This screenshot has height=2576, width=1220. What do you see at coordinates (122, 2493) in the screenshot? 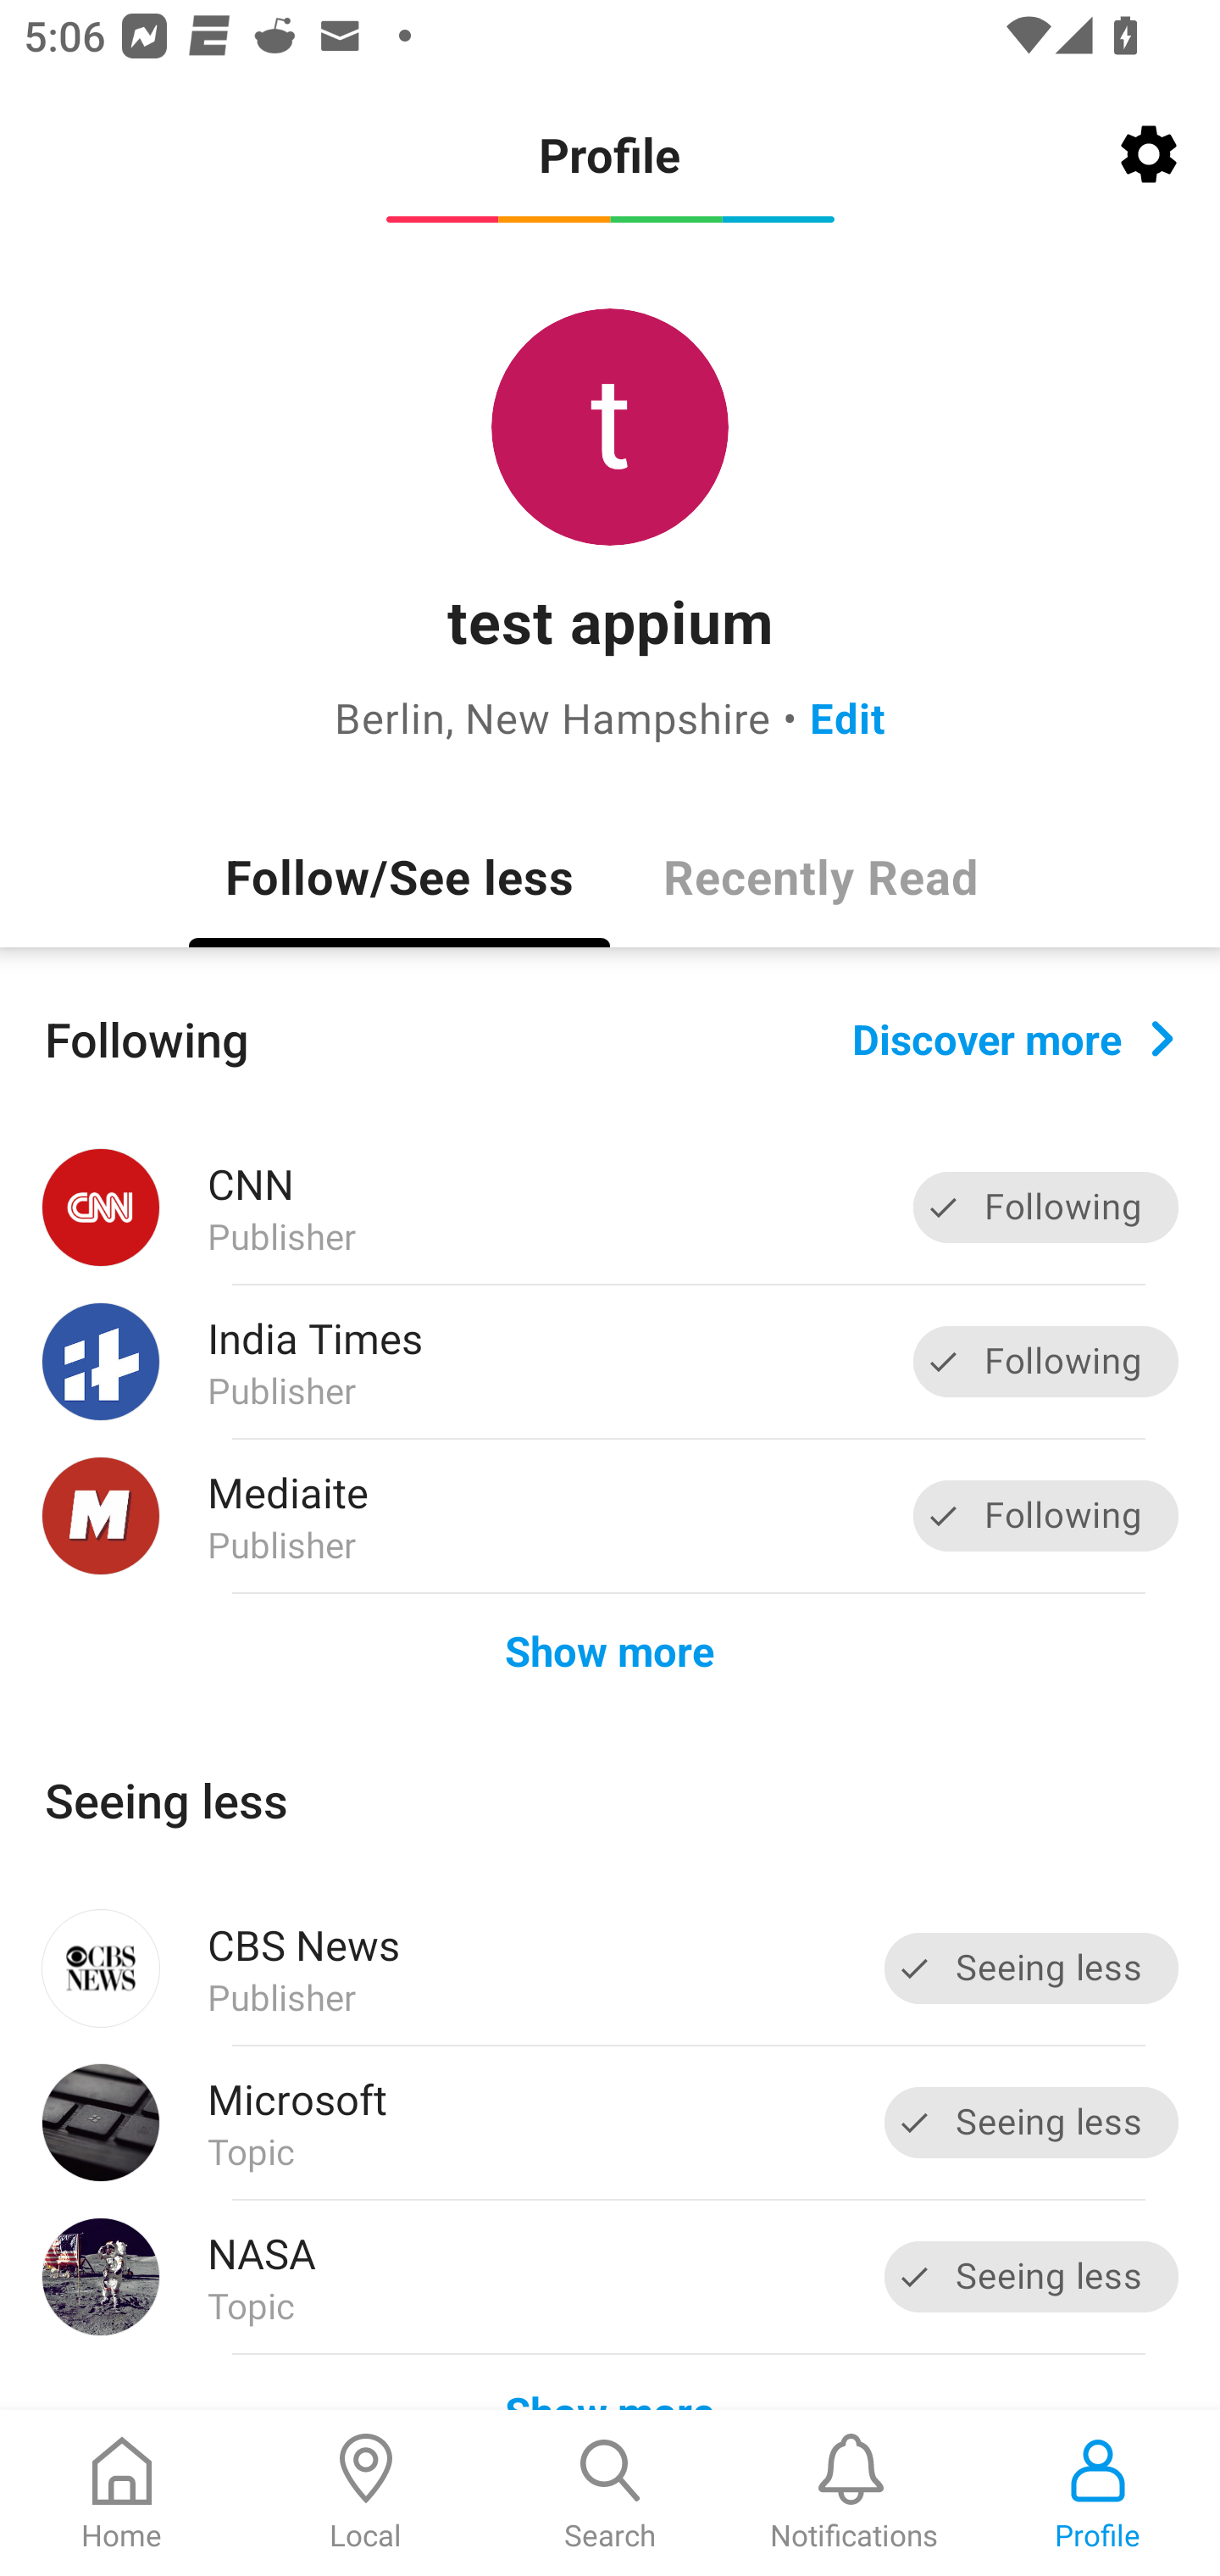
I see `Home` at bounding box center [122, 2493].